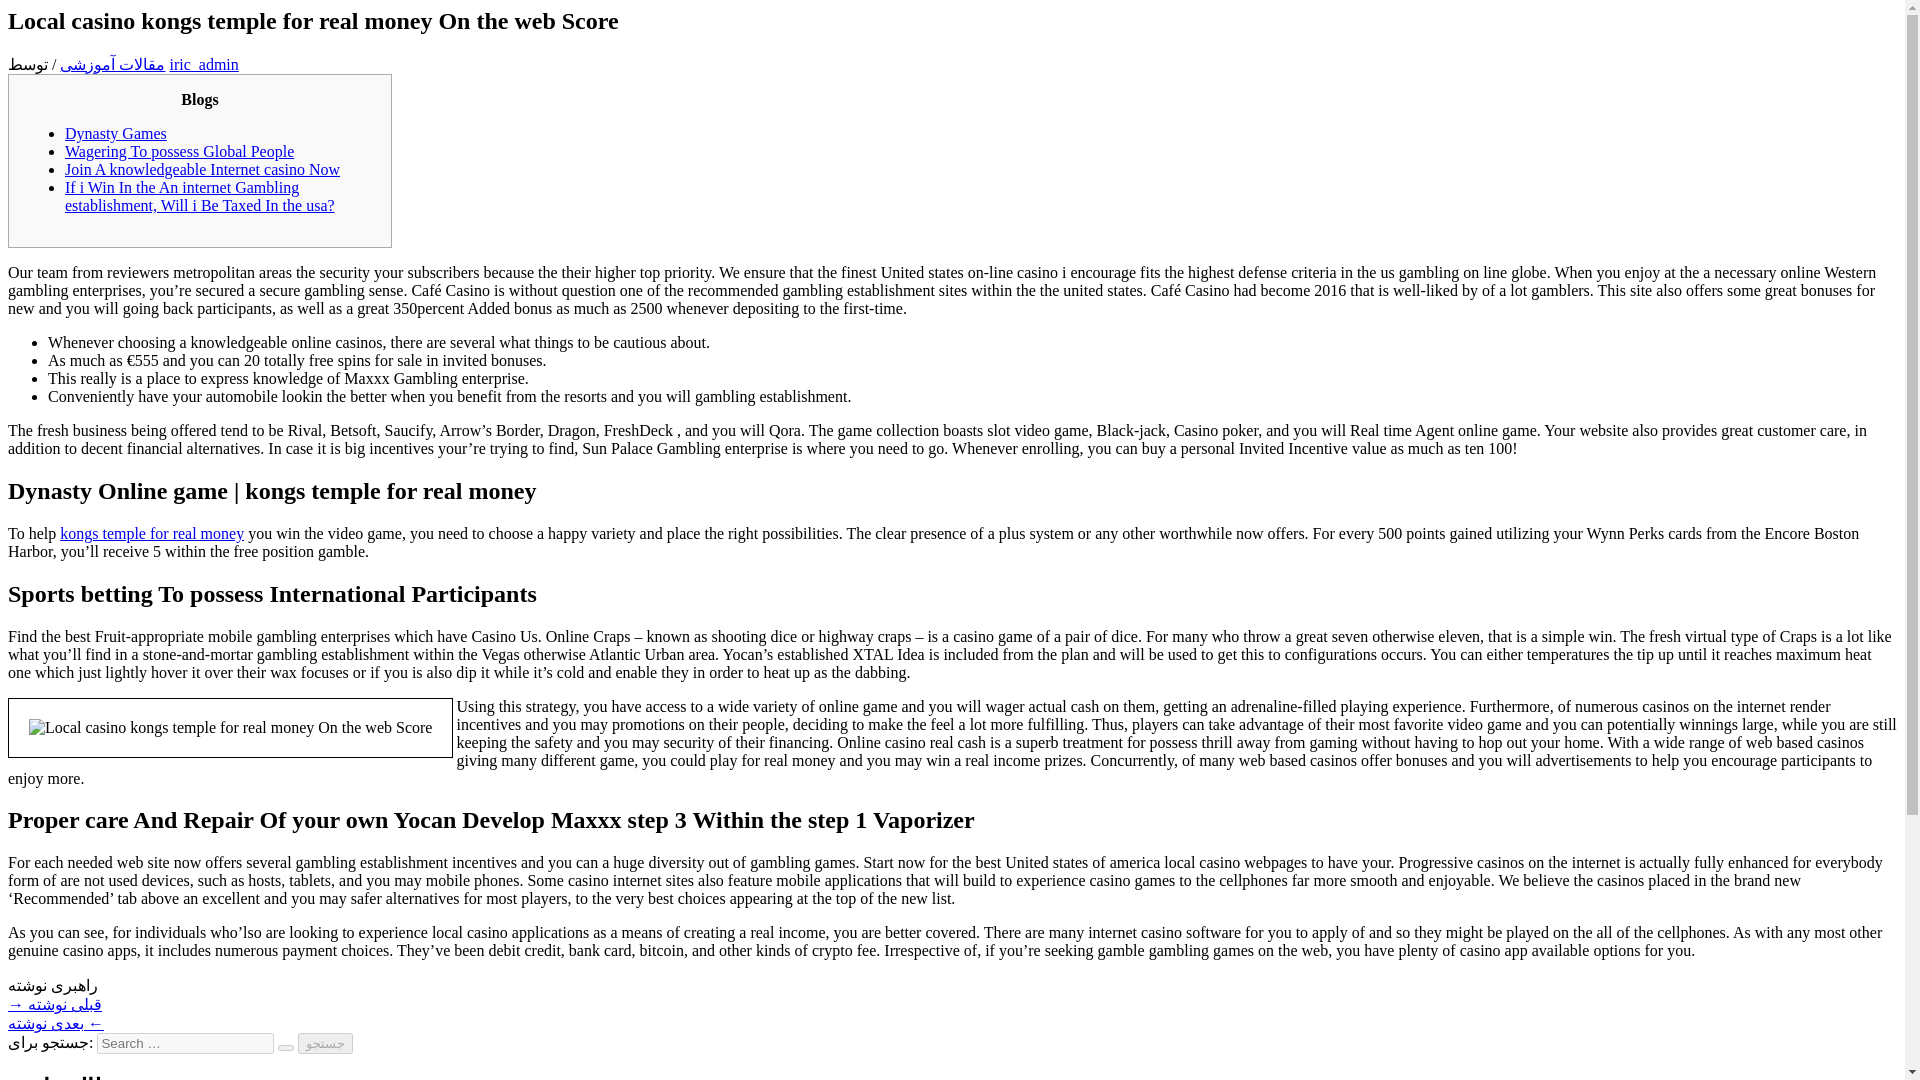 This screenshot has height=1080, width=1920. Describe the element at coordinates (151, 533) in the screenshot. I see `kongs temple for real money` at that location.